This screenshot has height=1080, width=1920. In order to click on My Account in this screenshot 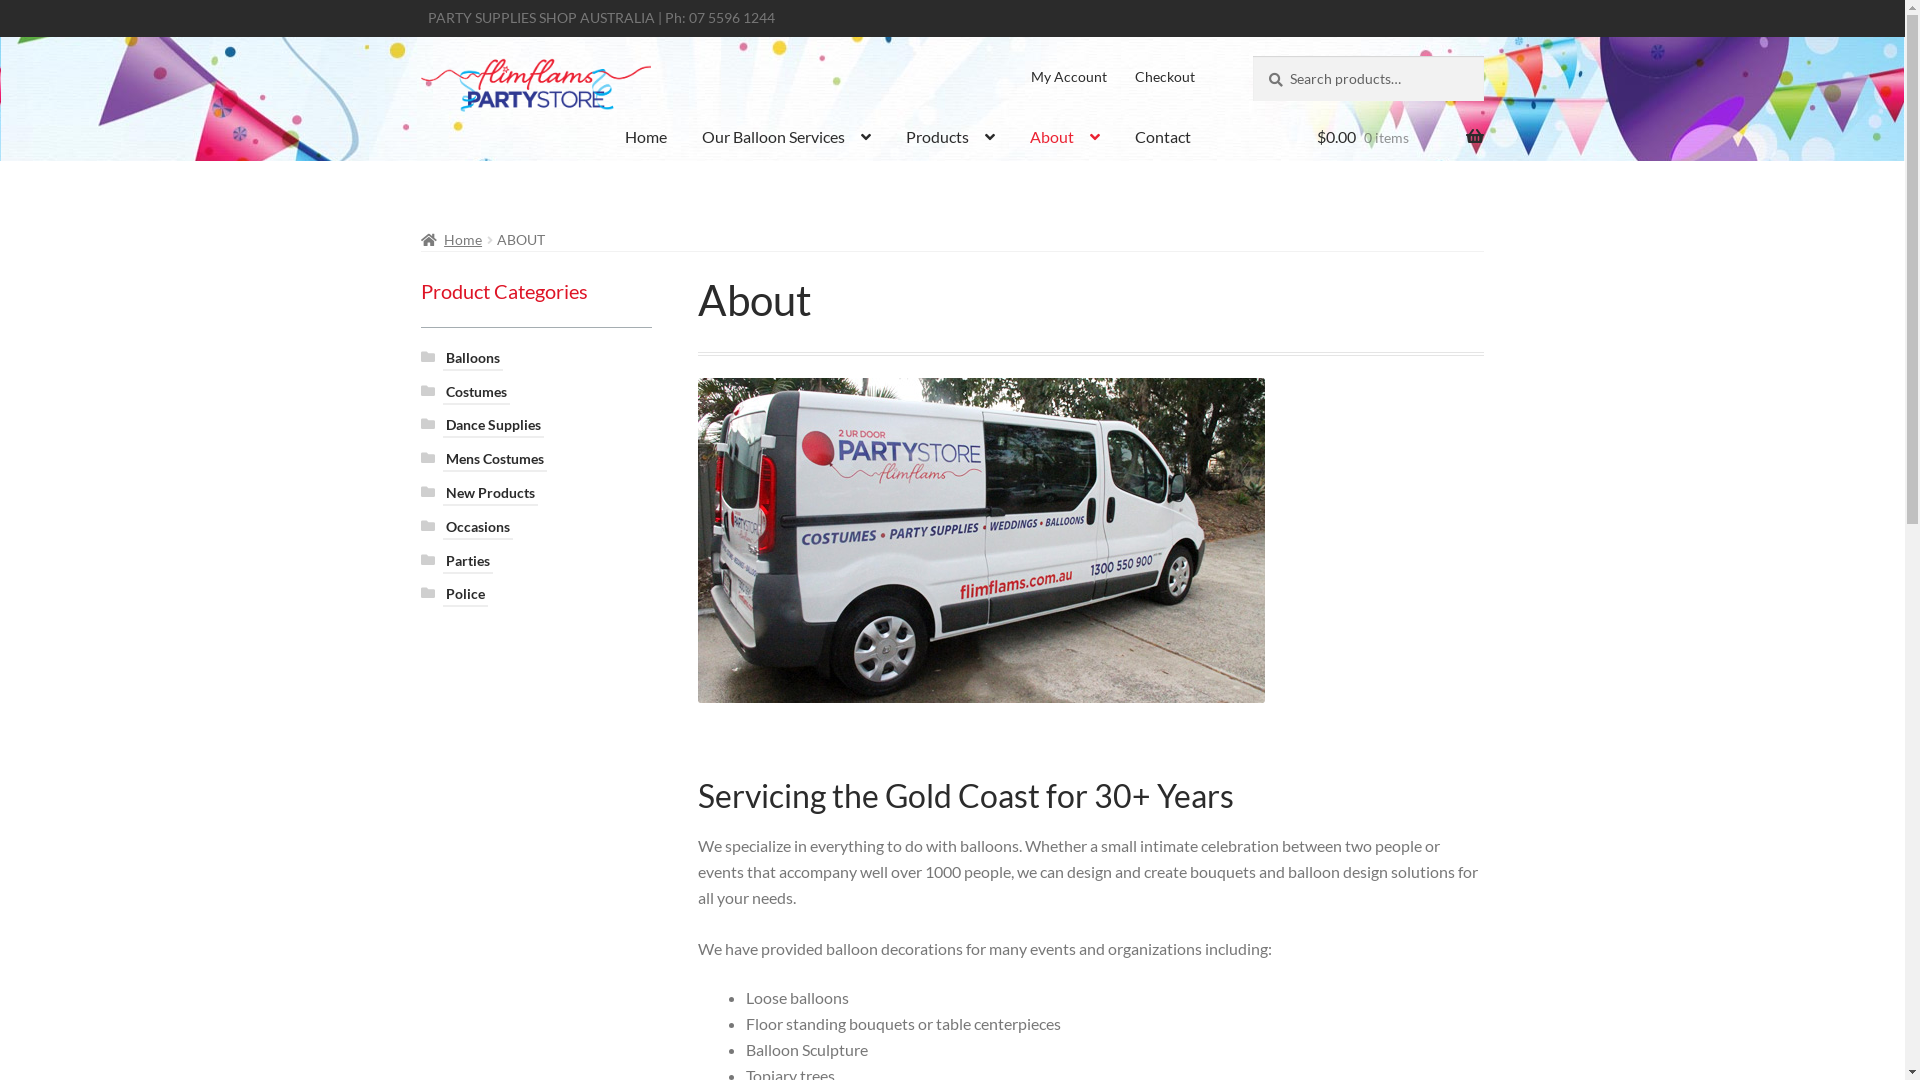, I will do `click(1070, 77)`.